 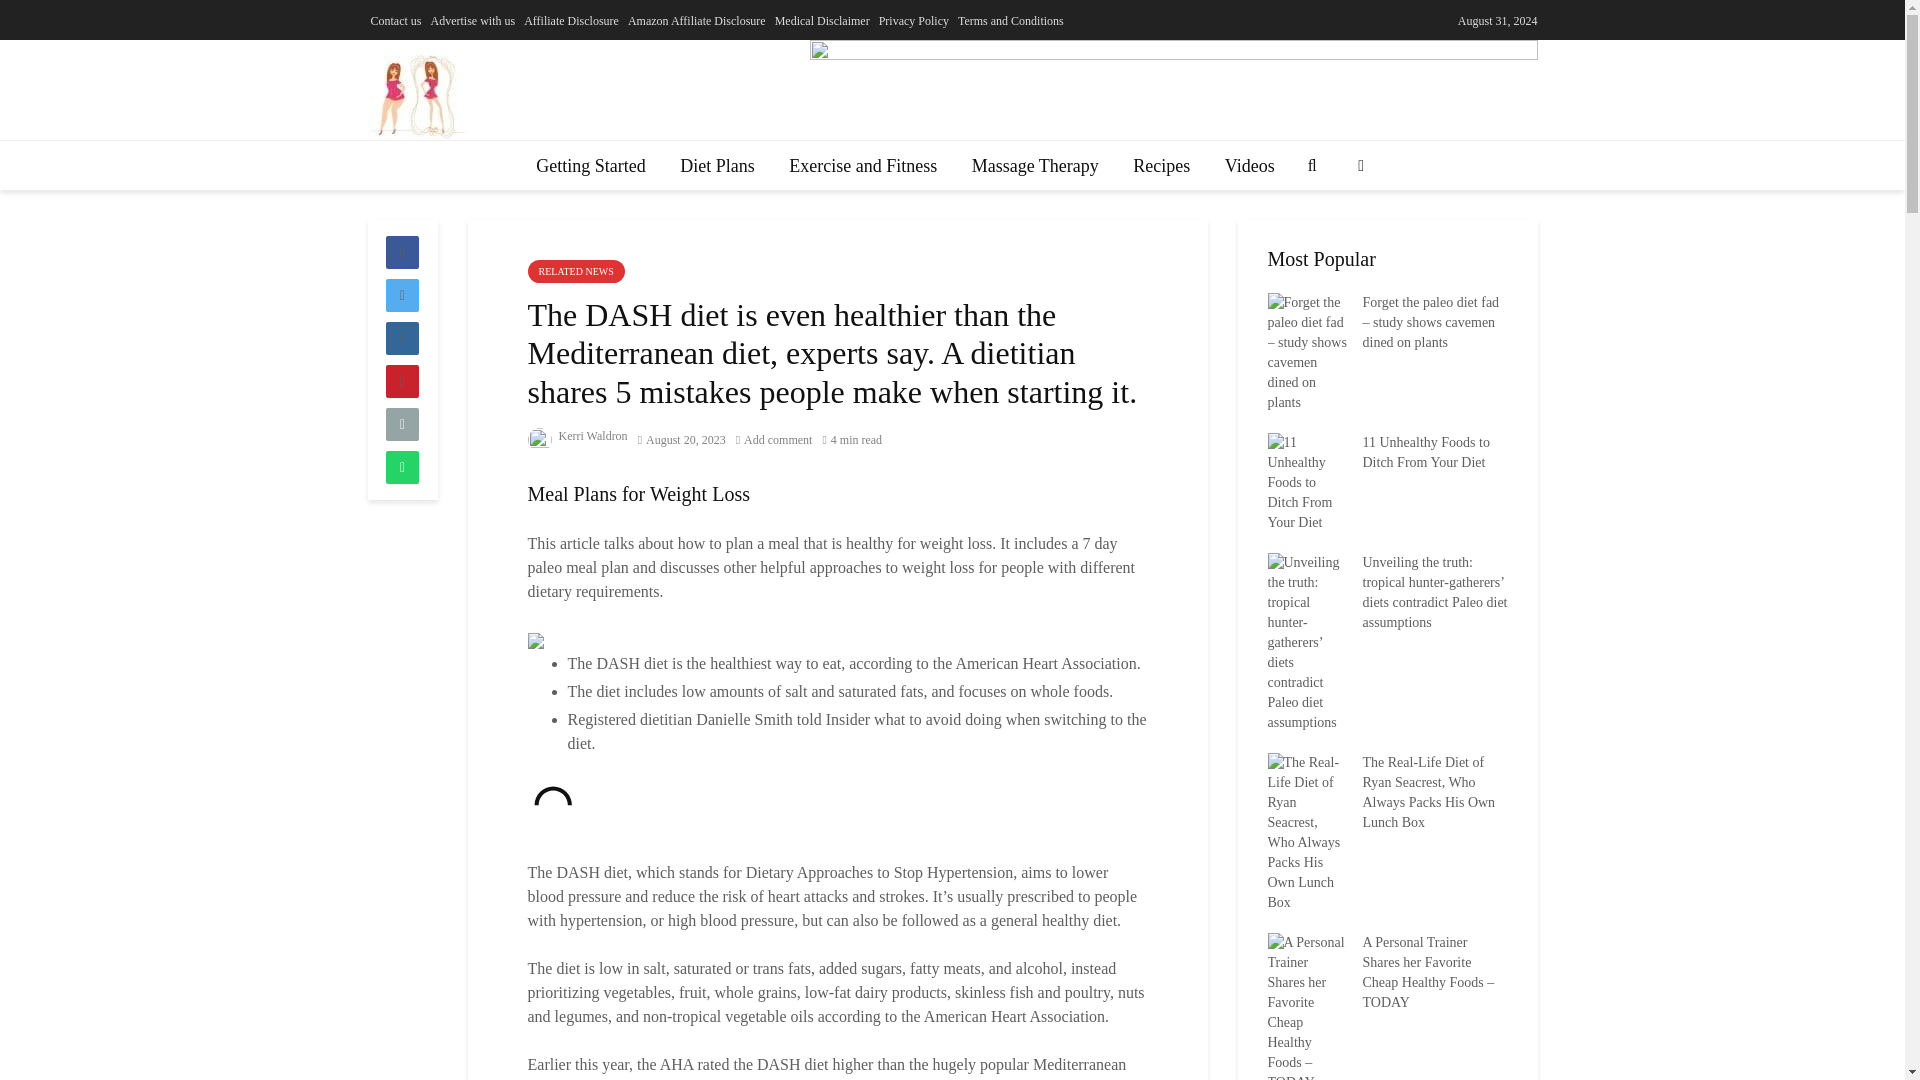 What do you see at coordinates (472, 20) in the screenshot?
I see `Advertise with us` at bounding box center [472, 20].